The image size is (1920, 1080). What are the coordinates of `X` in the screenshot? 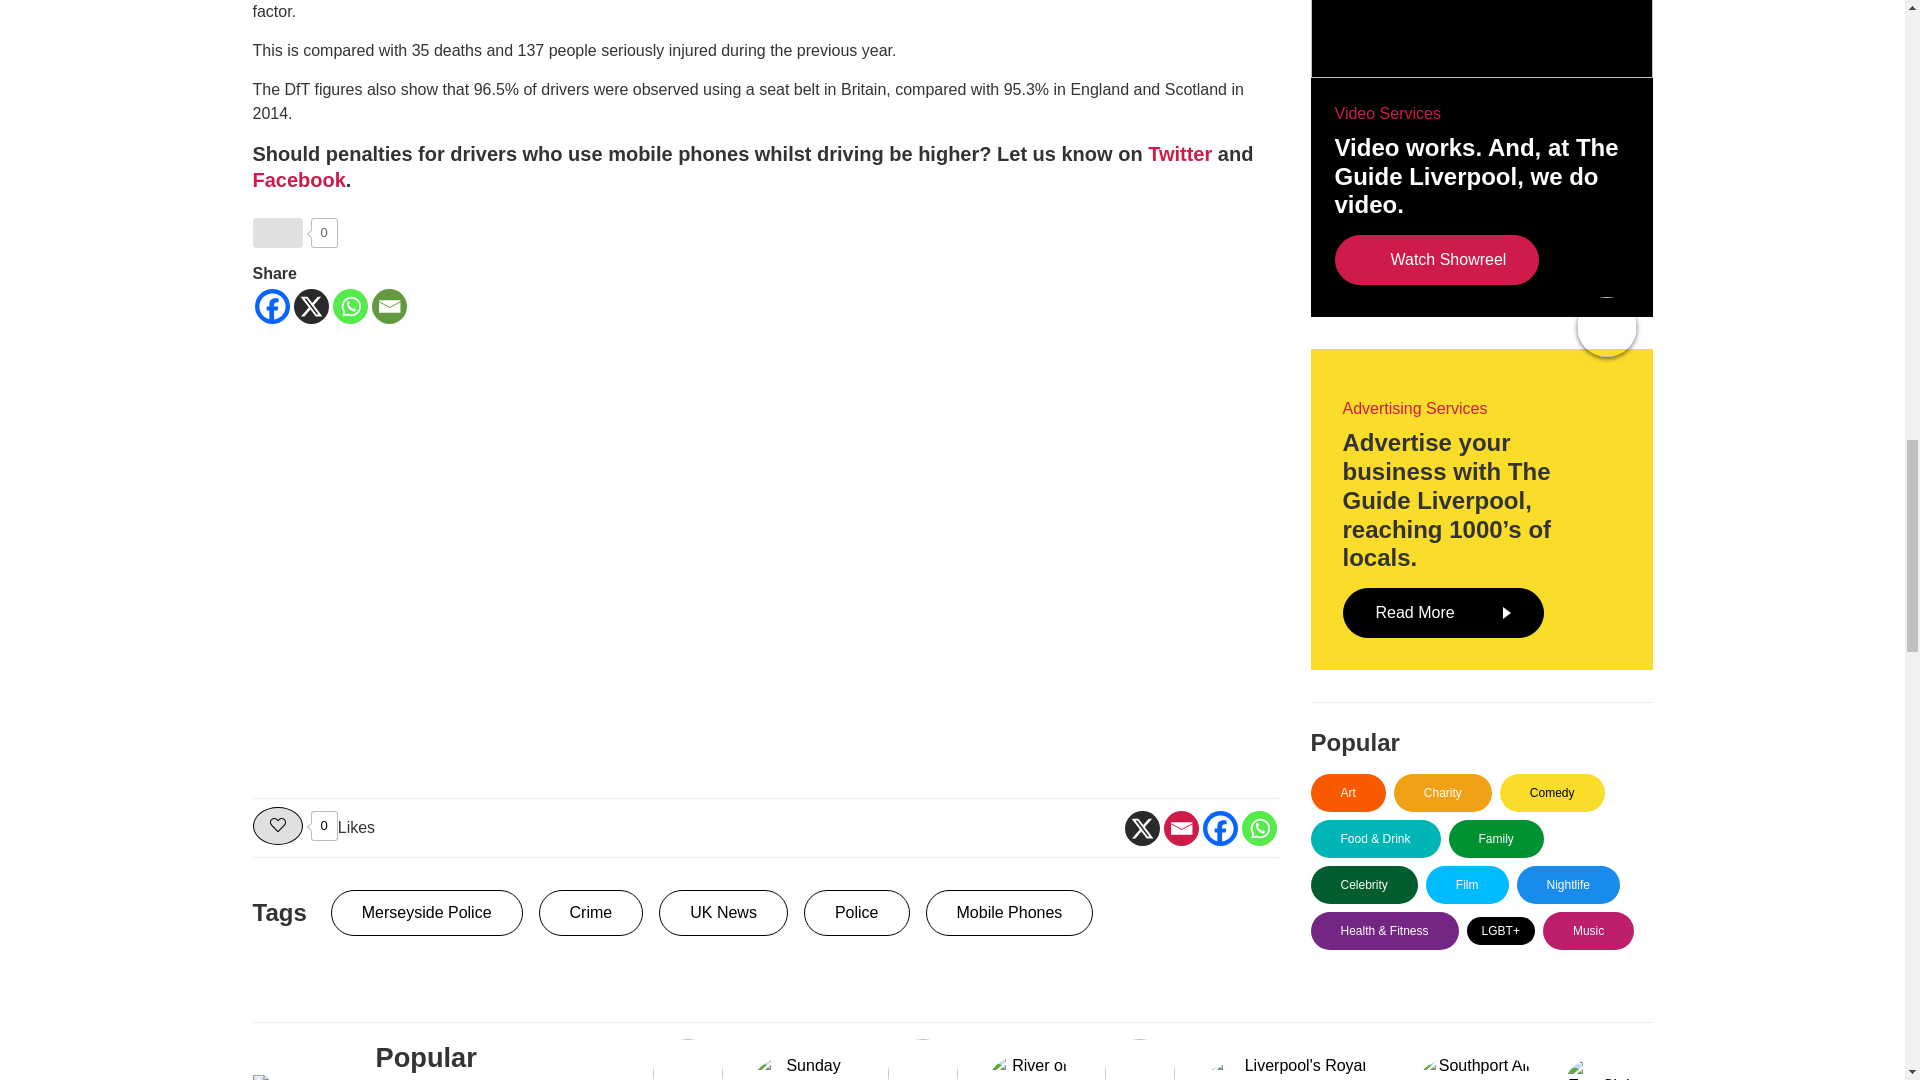 It's located at (310, 306).